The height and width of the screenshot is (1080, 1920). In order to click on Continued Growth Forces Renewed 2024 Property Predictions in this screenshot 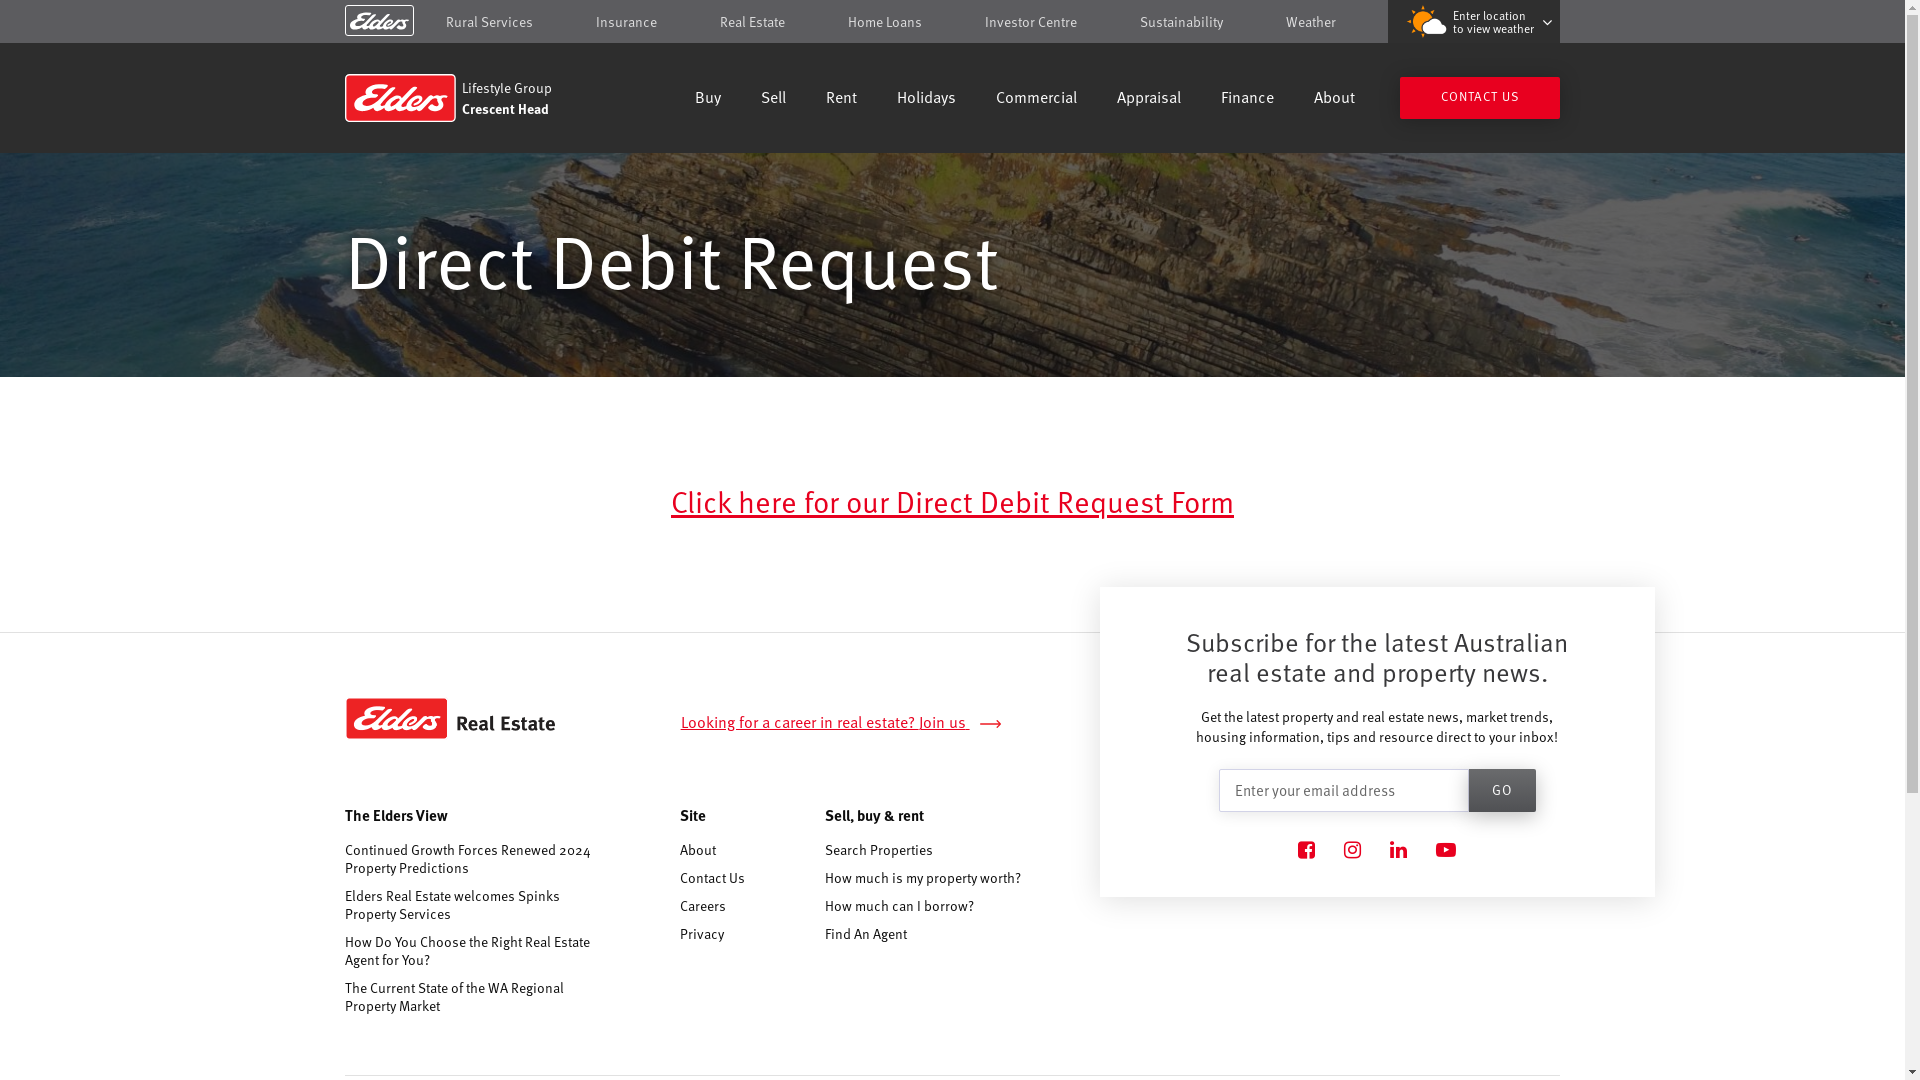, I will do `click(472, 859)`.